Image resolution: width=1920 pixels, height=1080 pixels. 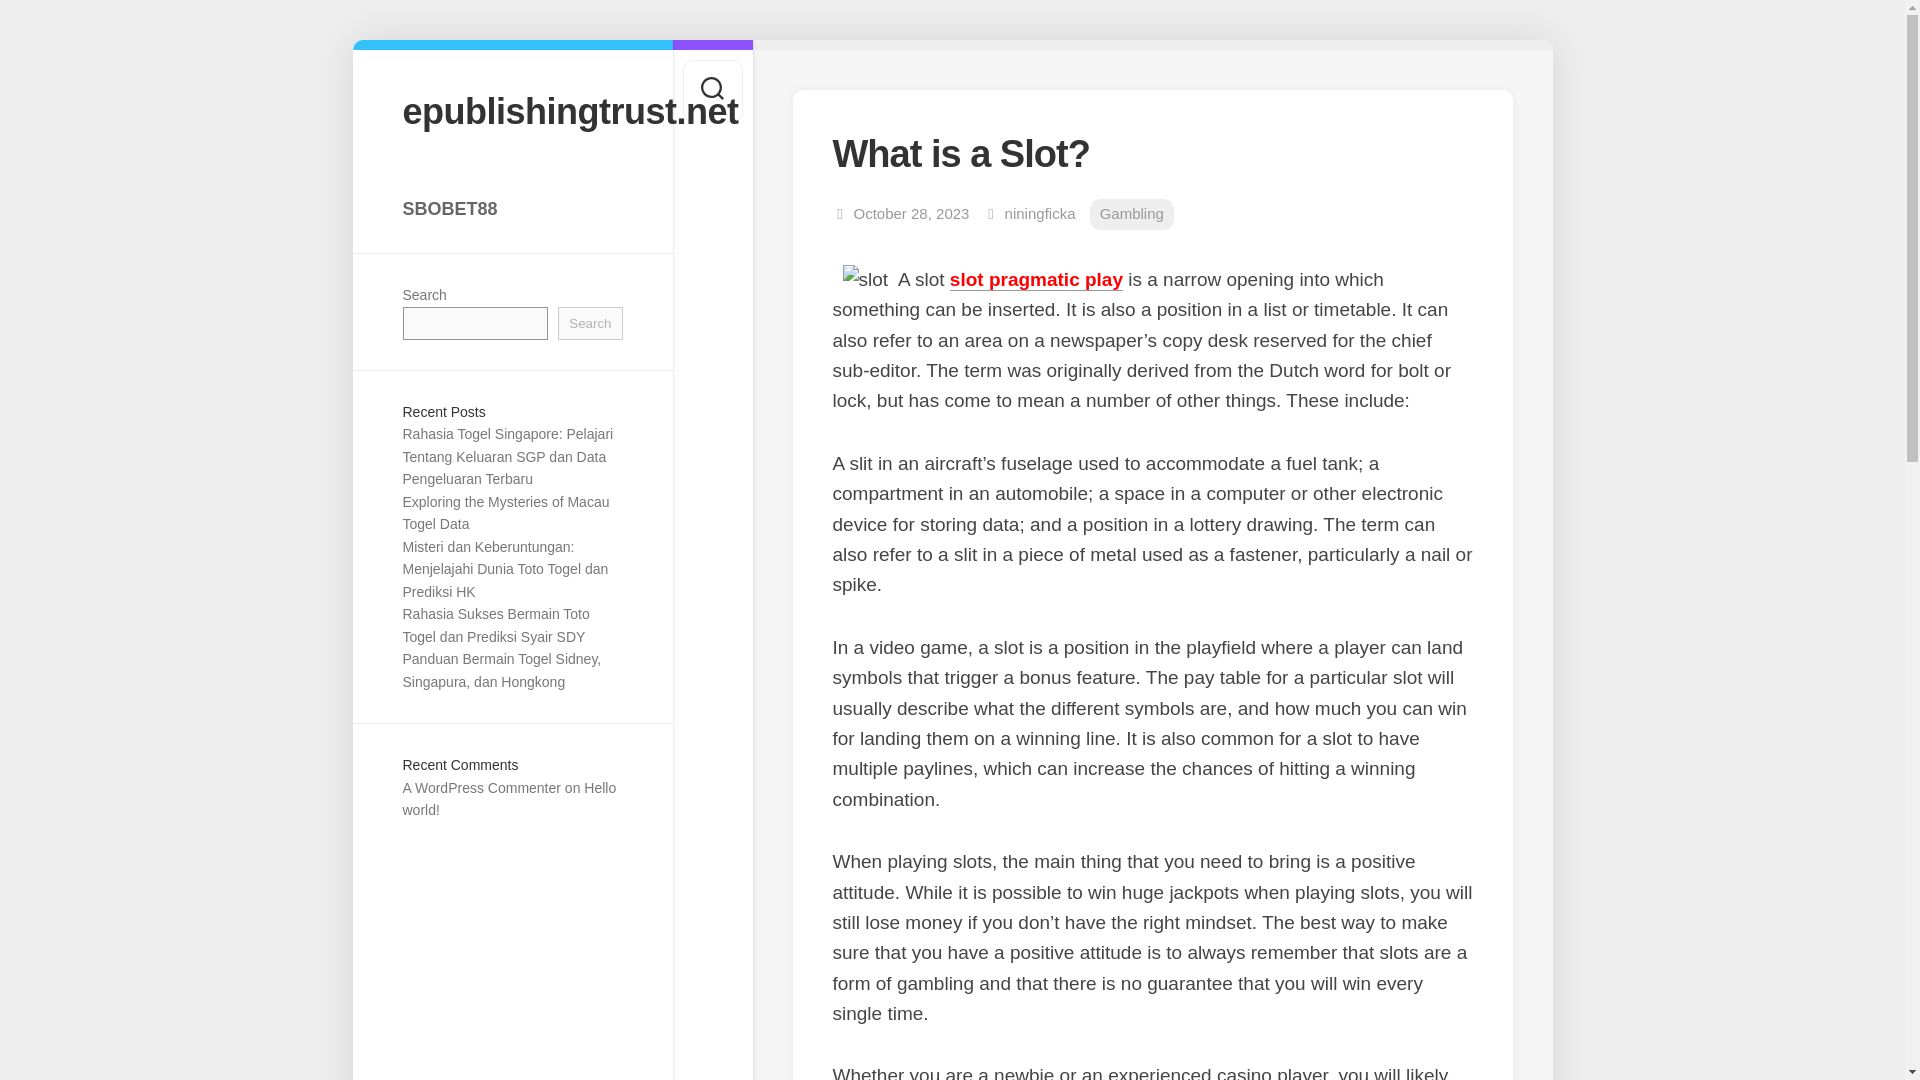 What do you see at coordinates (1040, 214) in the screenshot?
I see `niningficka` at bounding box center [1040, 214].